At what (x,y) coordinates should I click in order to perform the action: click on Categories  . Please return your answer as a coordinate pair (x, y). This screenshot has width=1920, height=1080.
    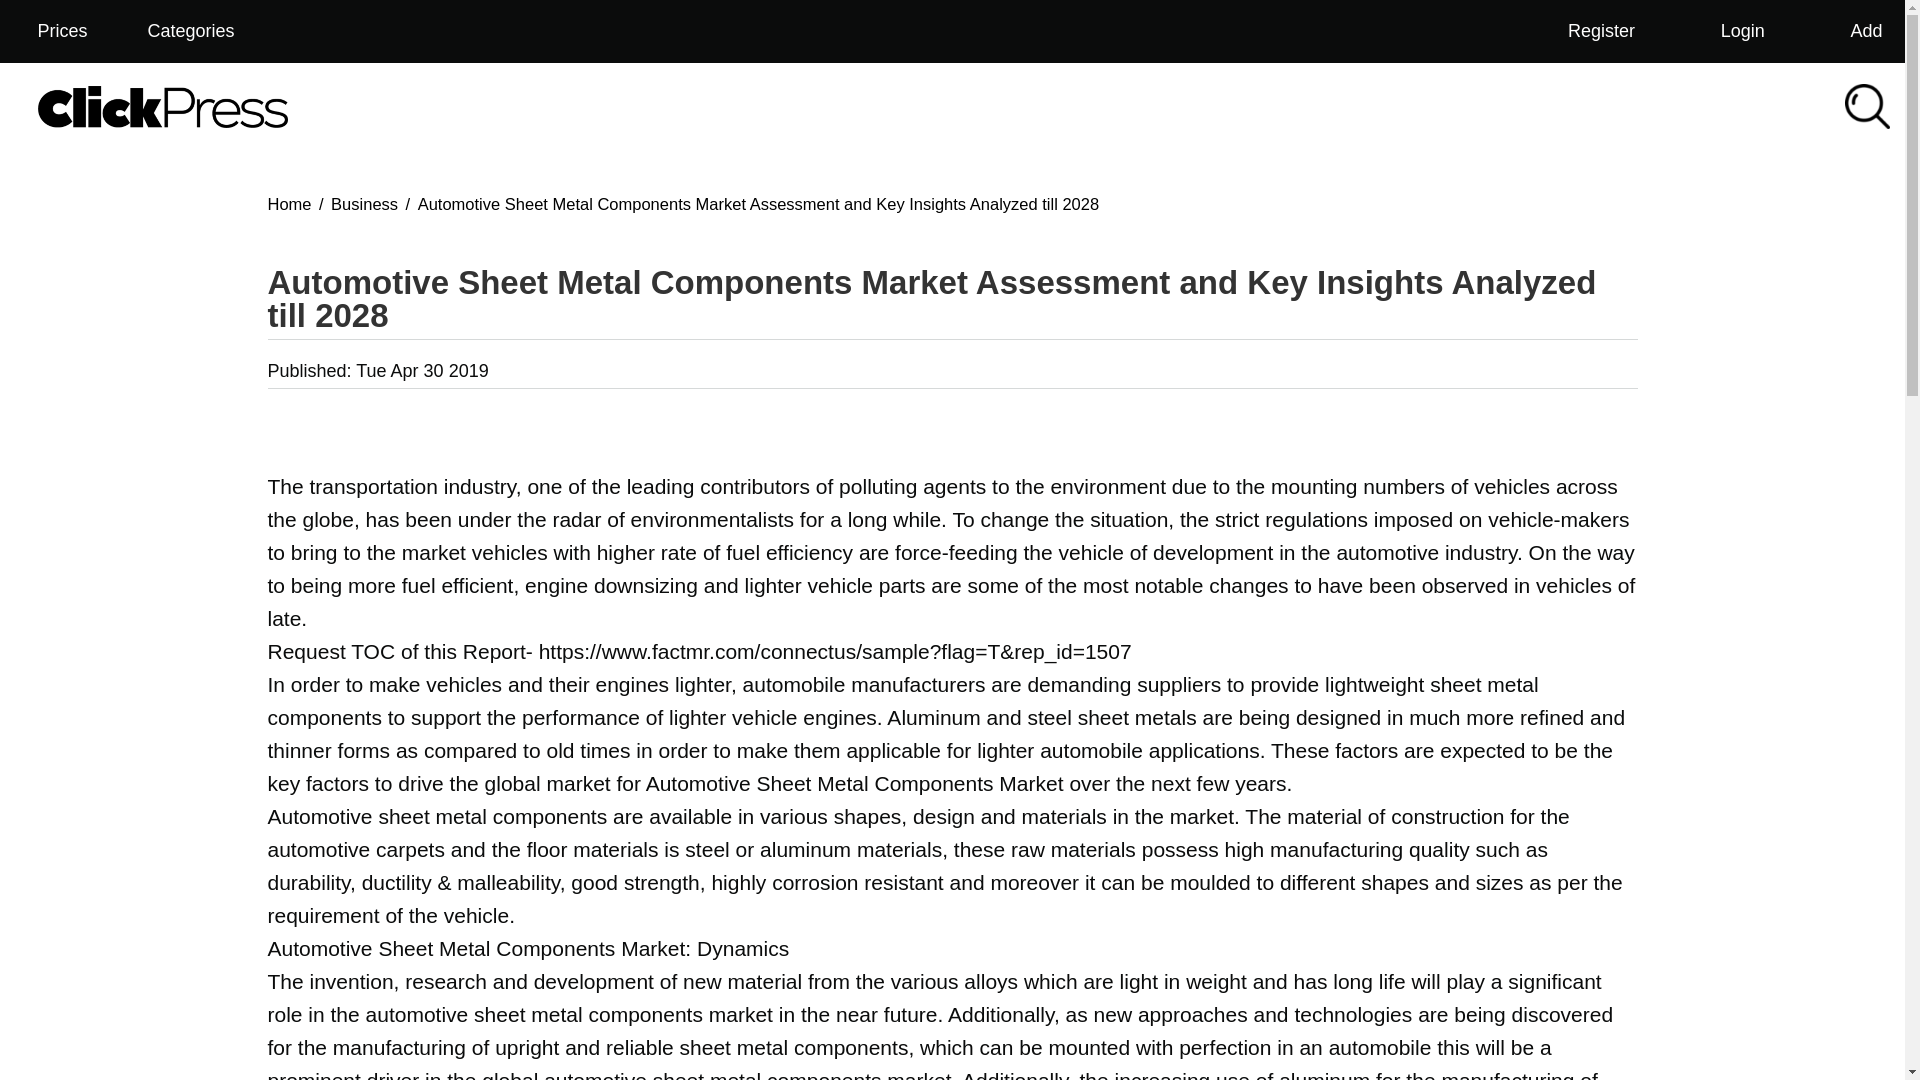
    Looking at the image, I should click on (205, 31).